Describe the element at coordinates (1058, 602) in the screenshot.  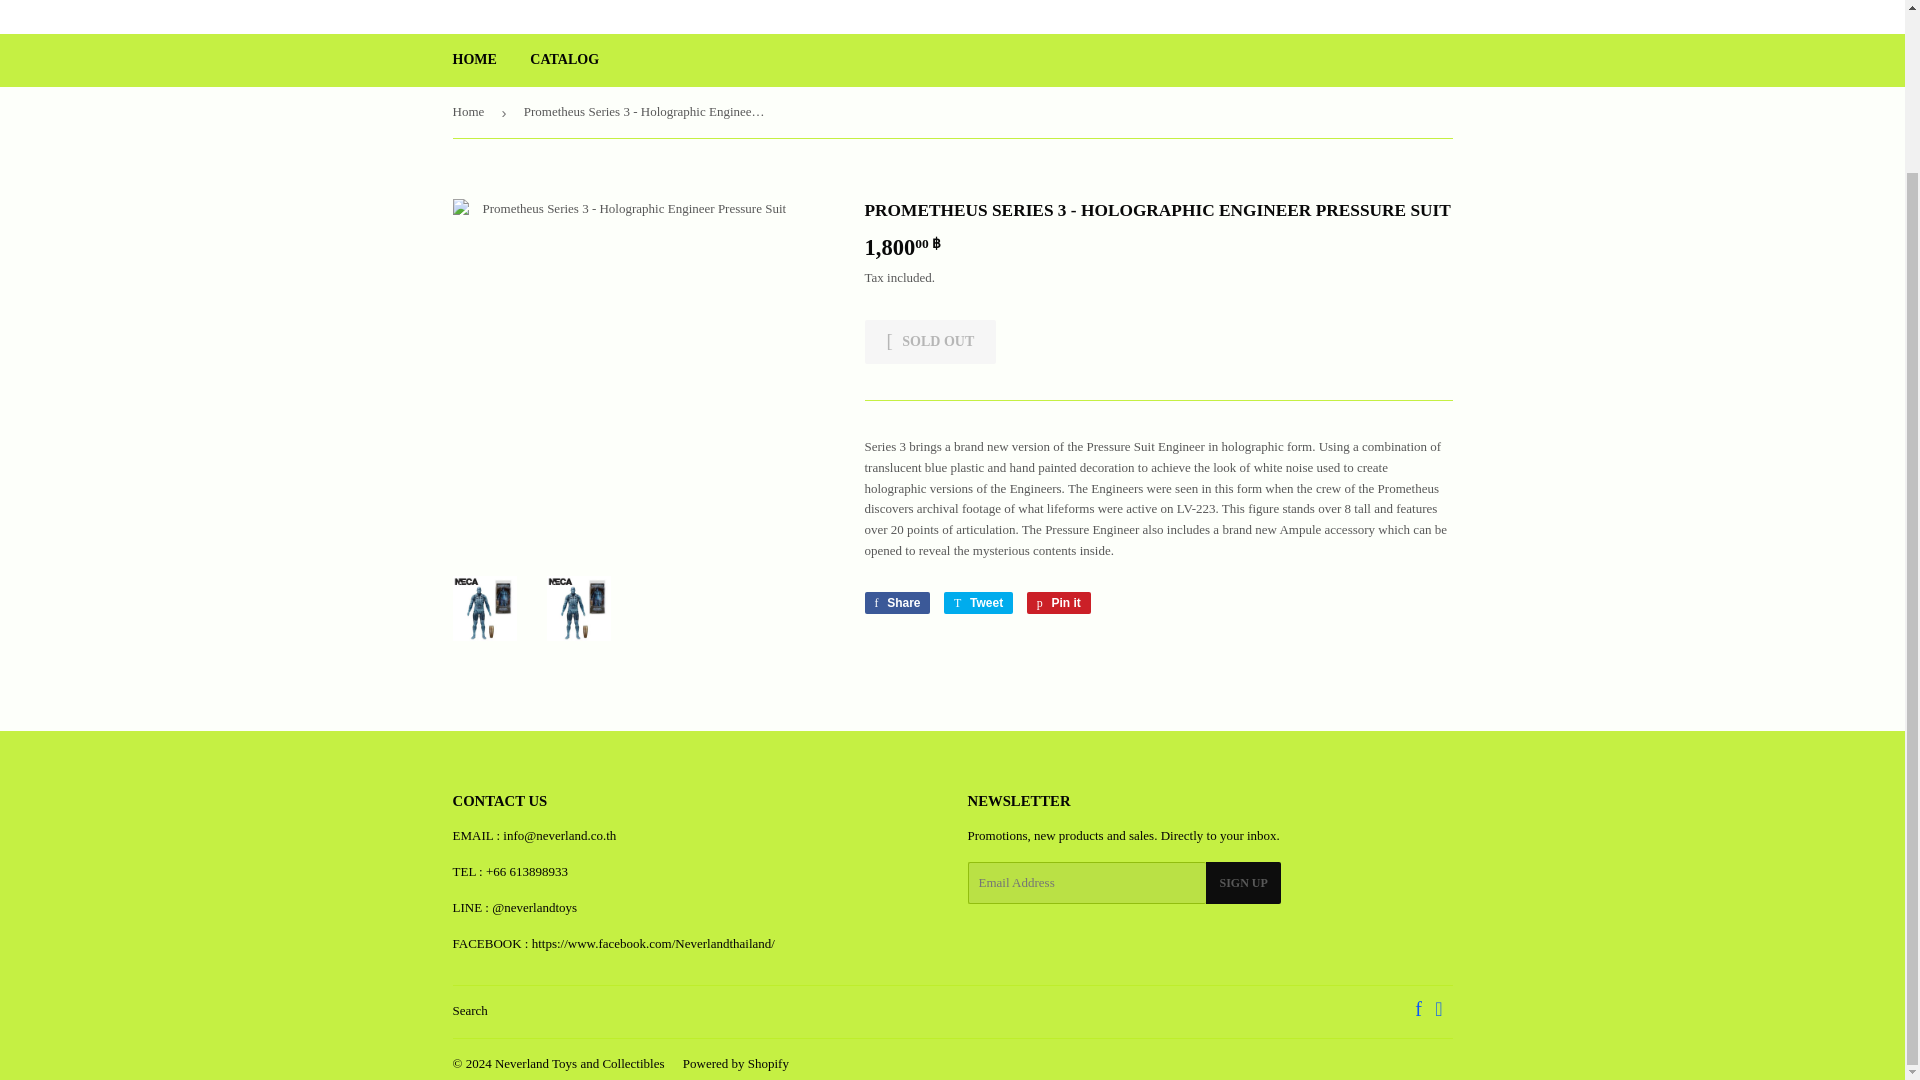
I see `Neverland Toys and Collectibles` at that location.